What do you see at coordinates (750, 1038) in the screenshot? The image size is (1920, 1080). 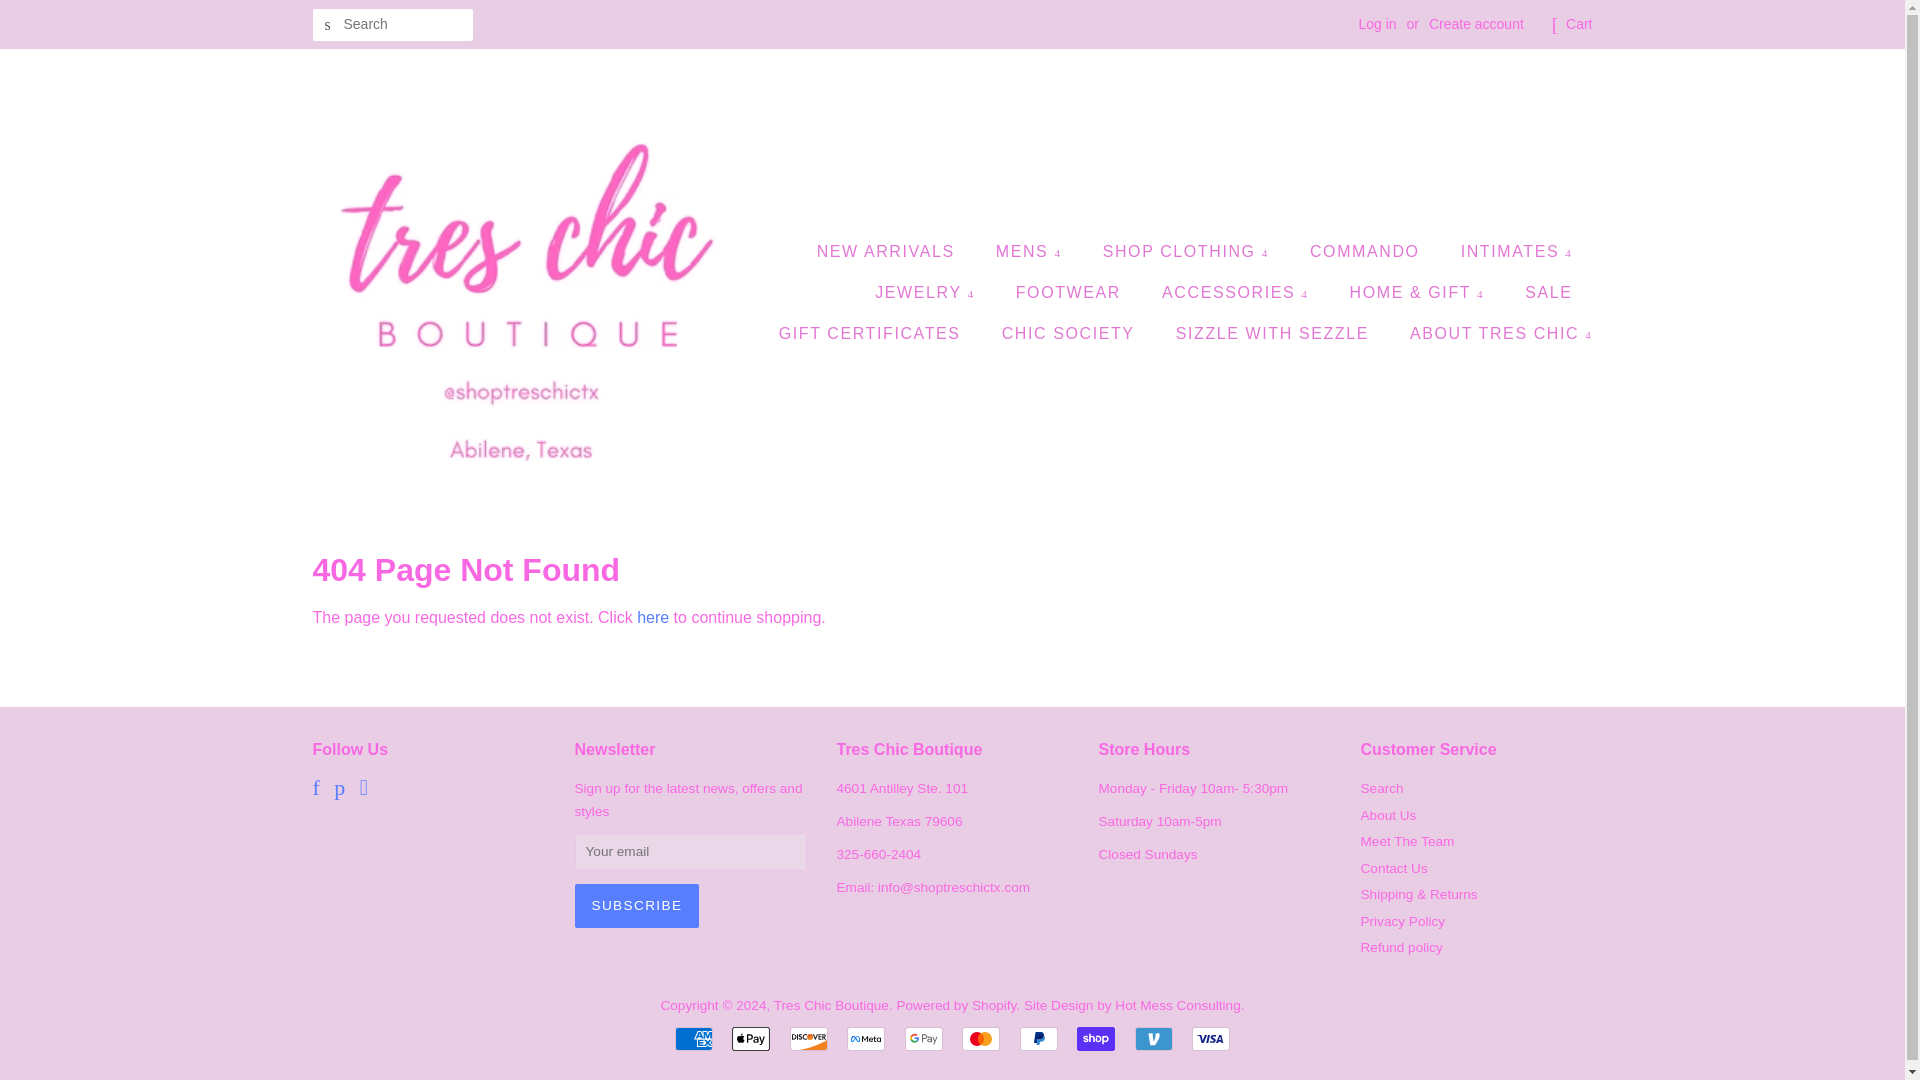 I see `Apple Pay` at bounding box center [750, 1038].